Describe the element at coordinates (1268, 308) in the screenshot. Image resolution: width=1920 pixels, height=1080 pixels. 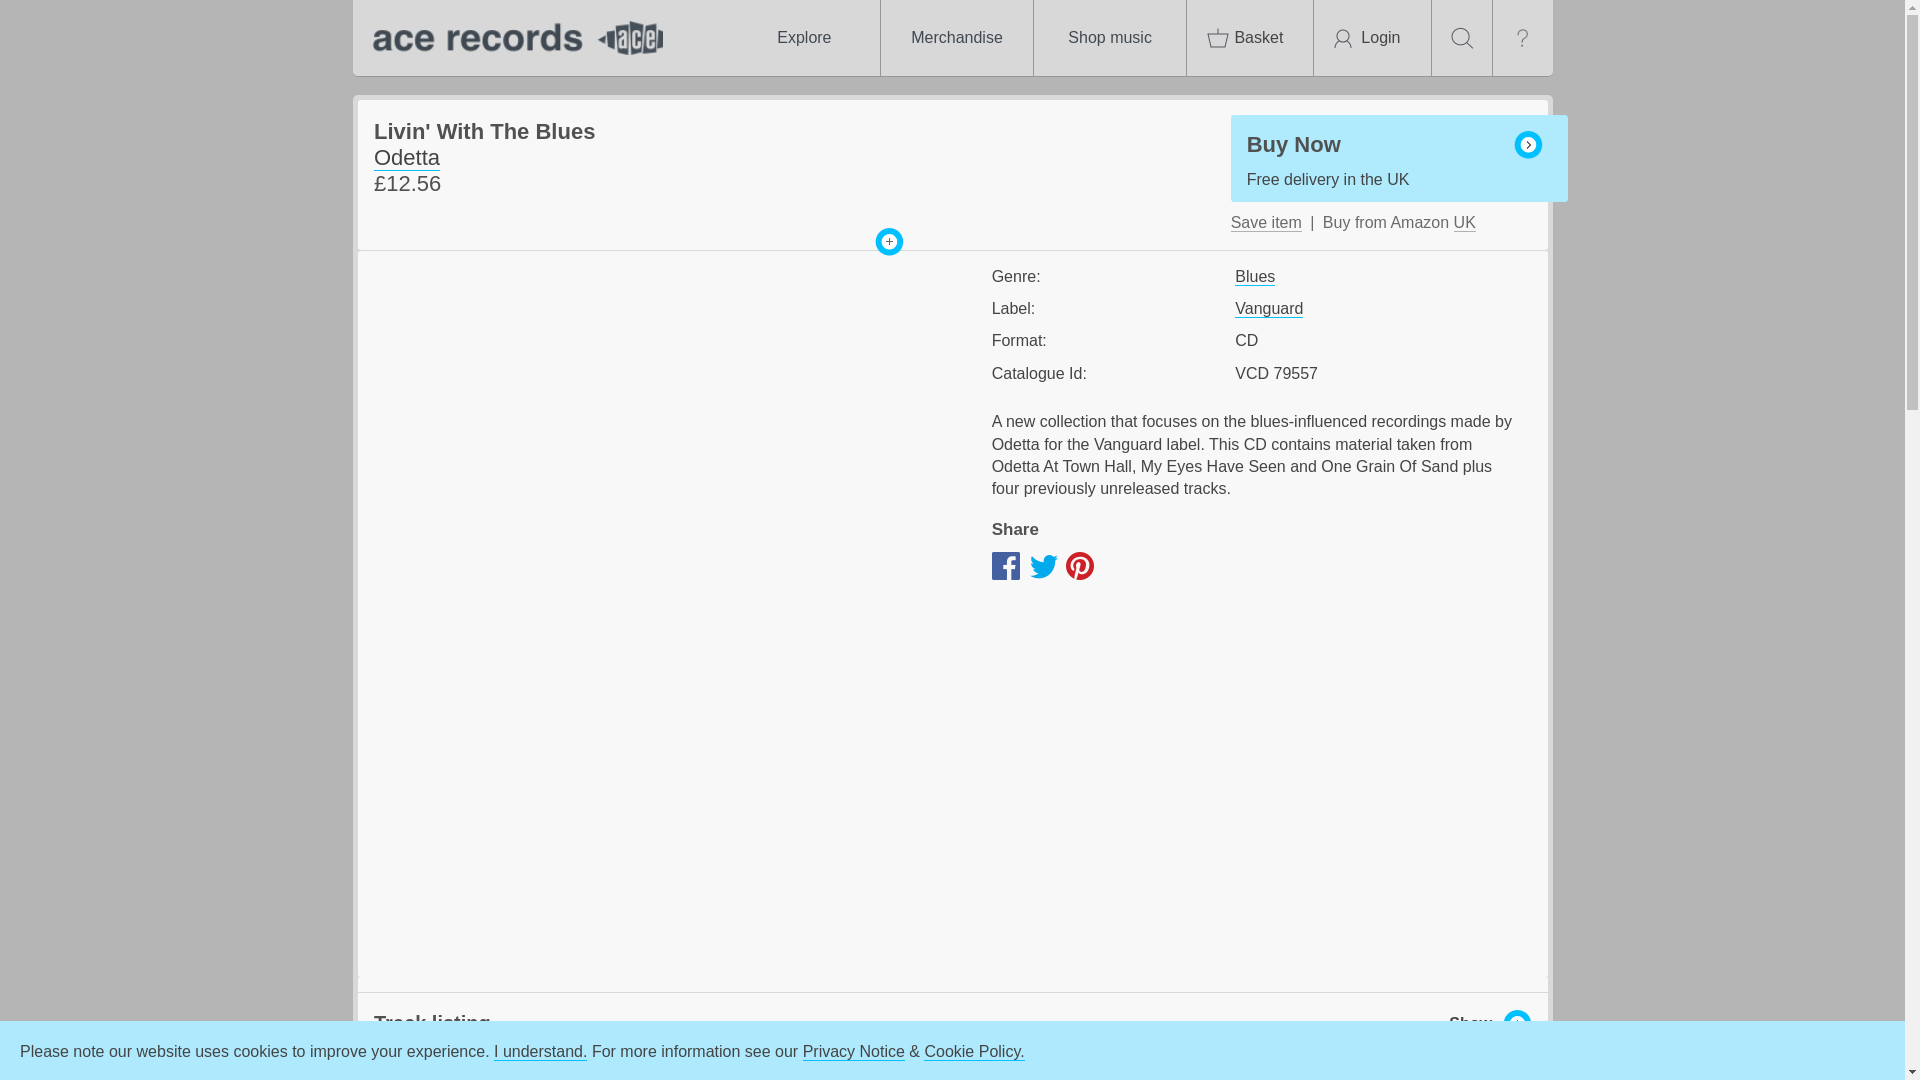
I see `Vanguard` at that location.